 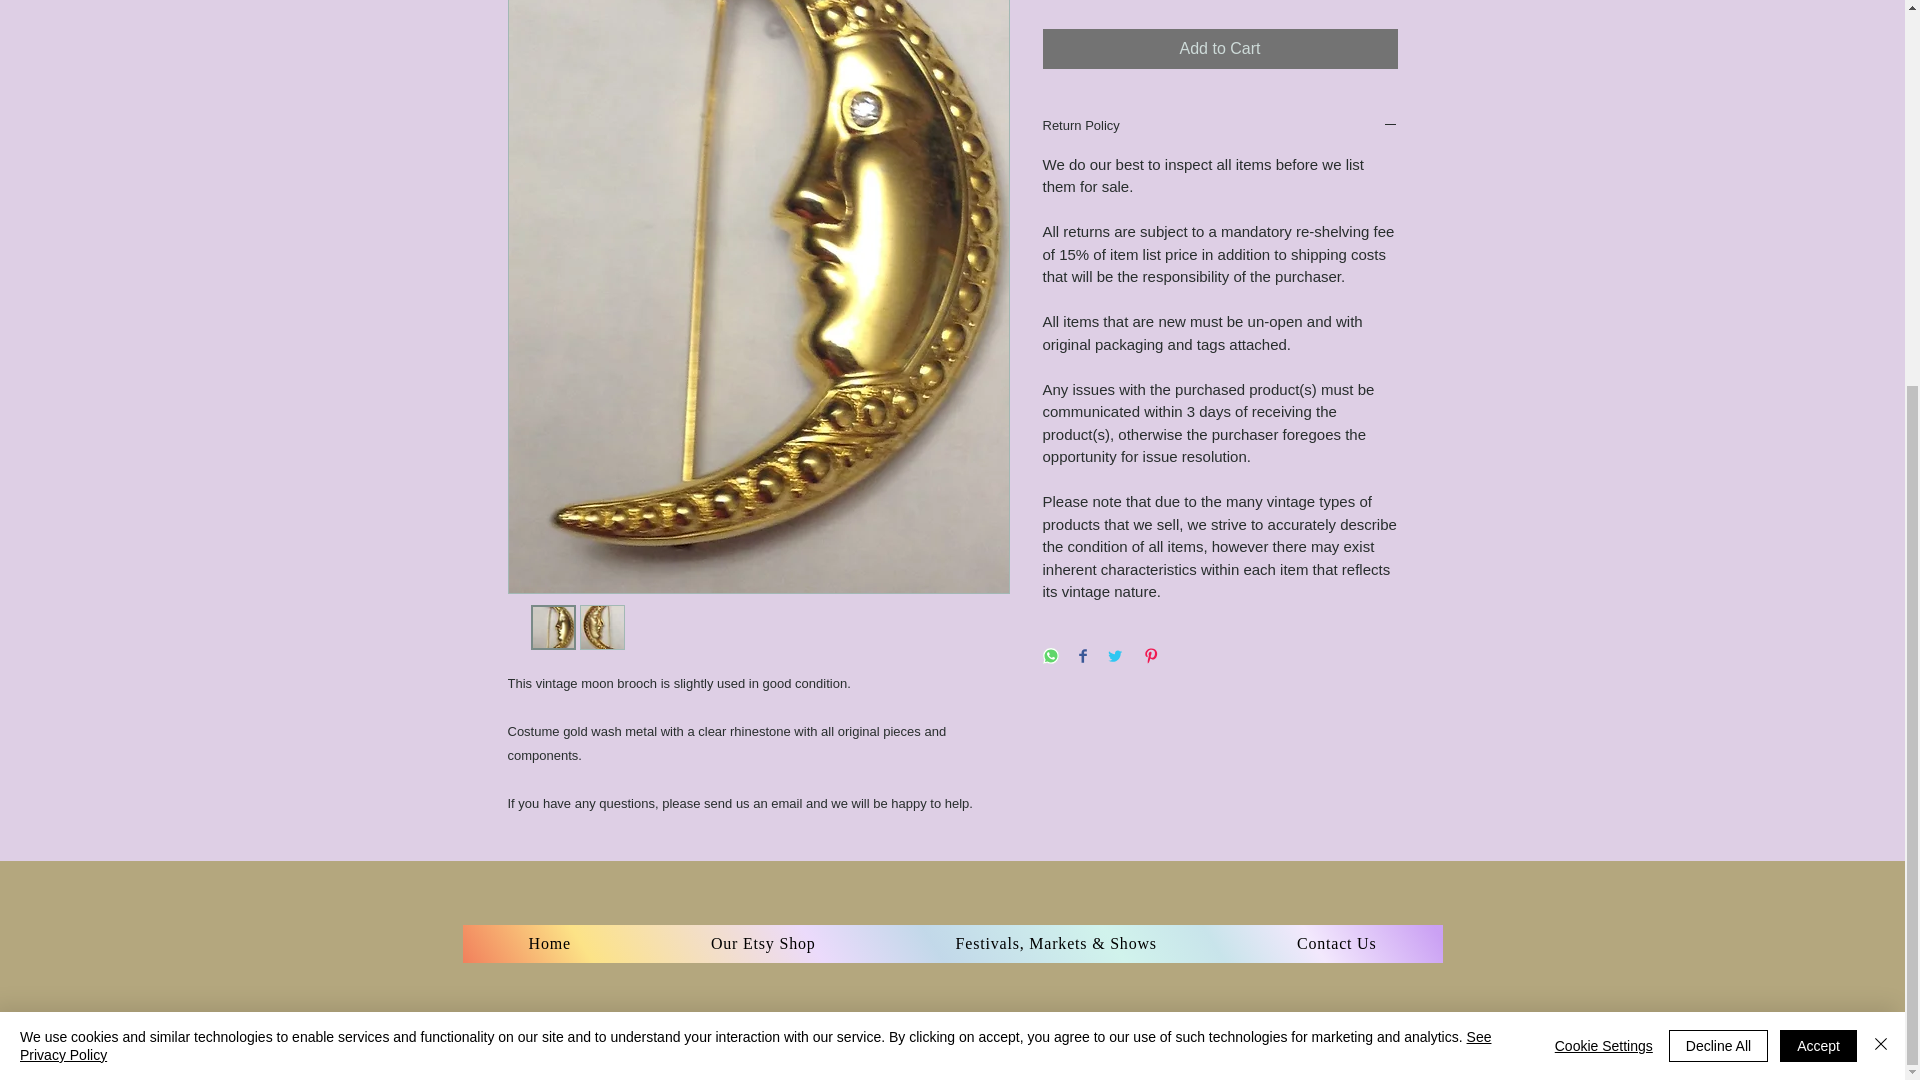 I want to click on Our Etsy Shop, so click(x=763, y=944).